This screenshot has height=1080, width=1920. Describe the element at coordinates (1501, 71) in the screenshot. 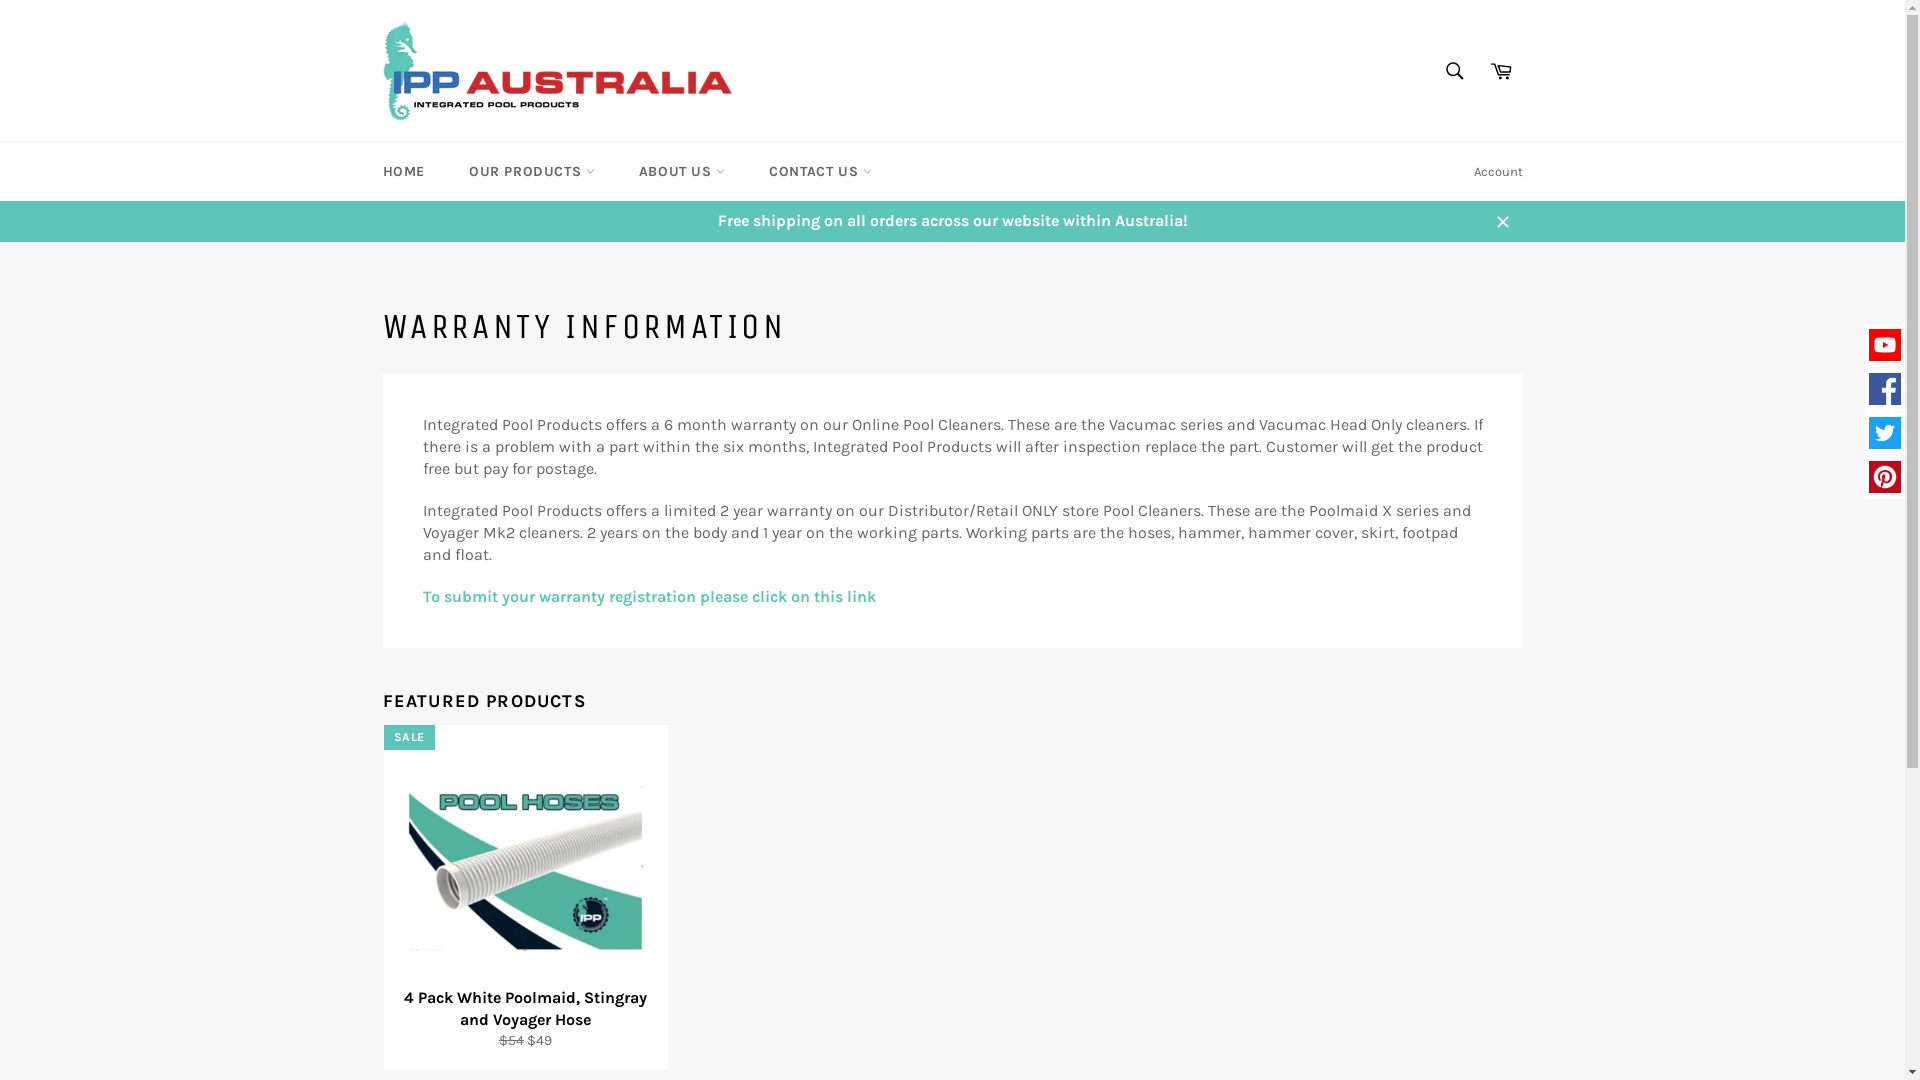

I see `Cart` at that location.